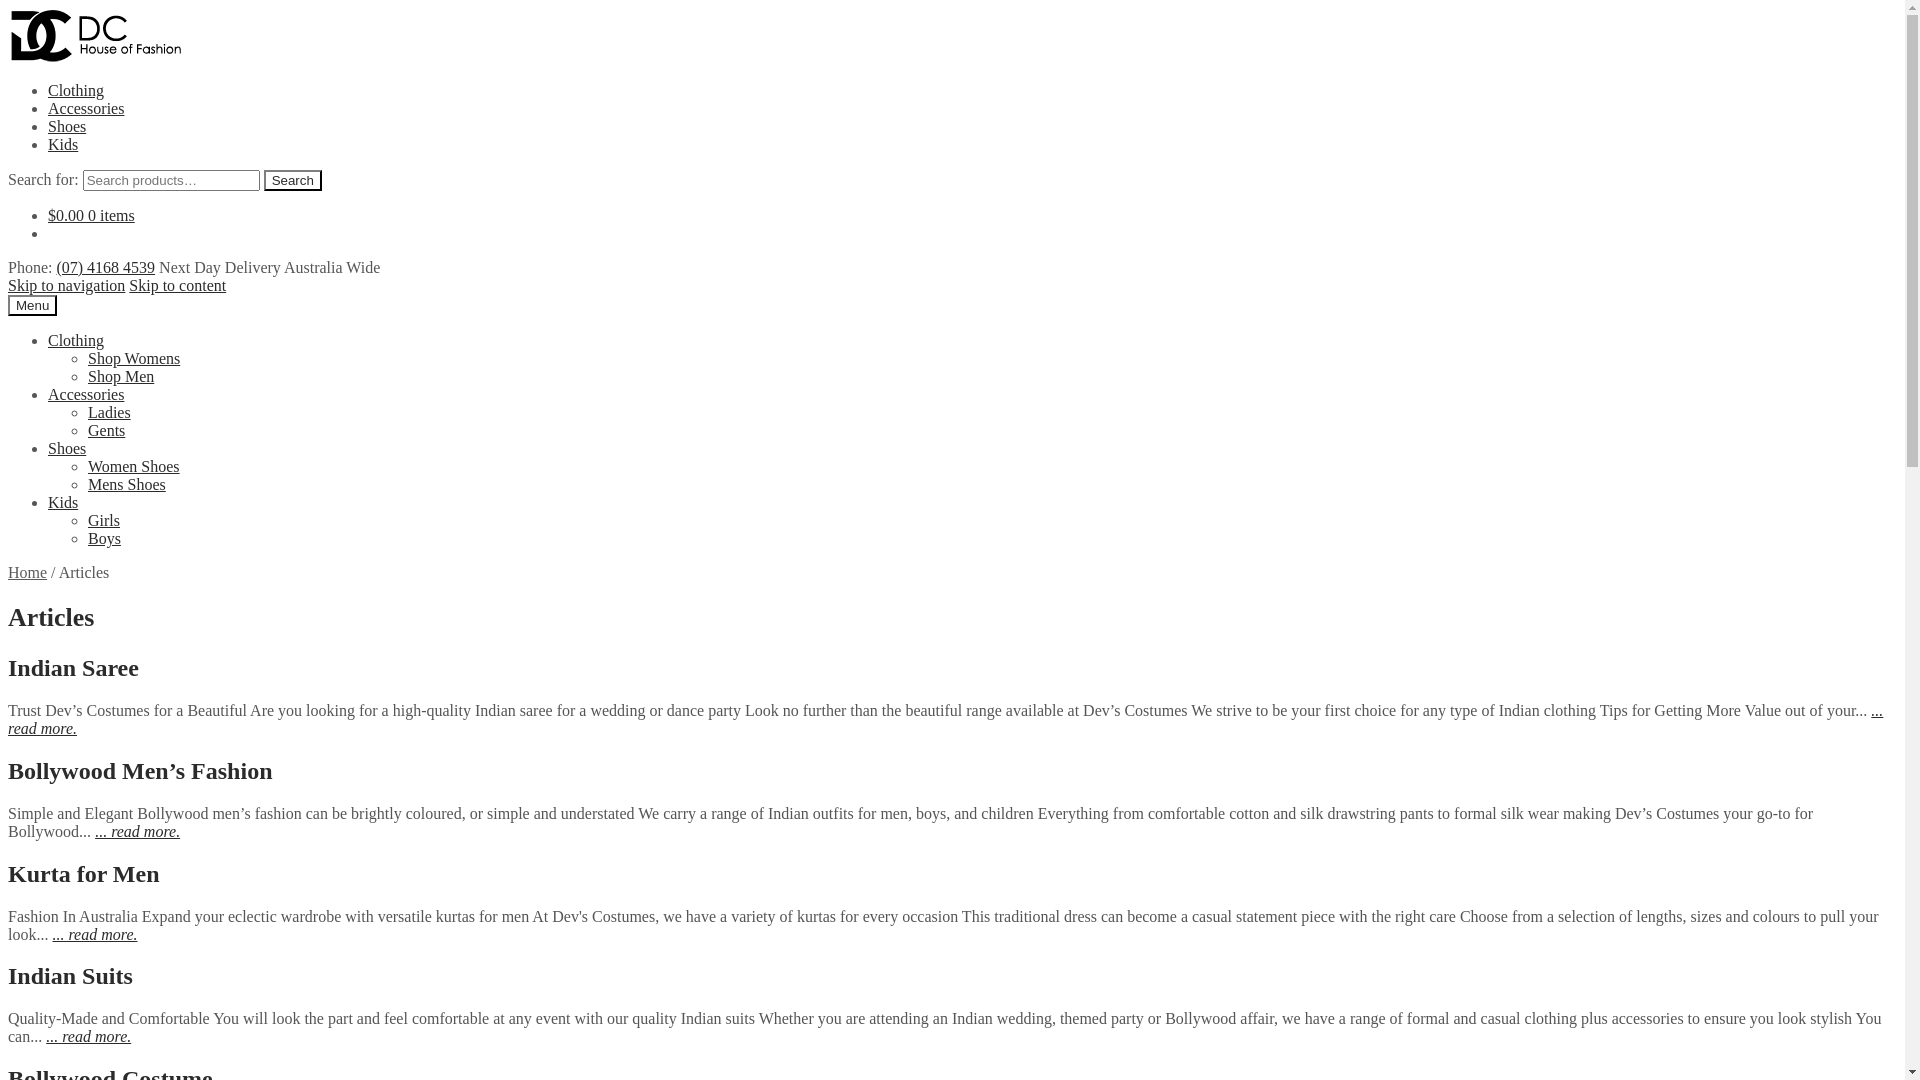  What do you see at coordinates (127, 484) in the screenshot?
I see `Mens Shoes` at bounding box center [127, 484].